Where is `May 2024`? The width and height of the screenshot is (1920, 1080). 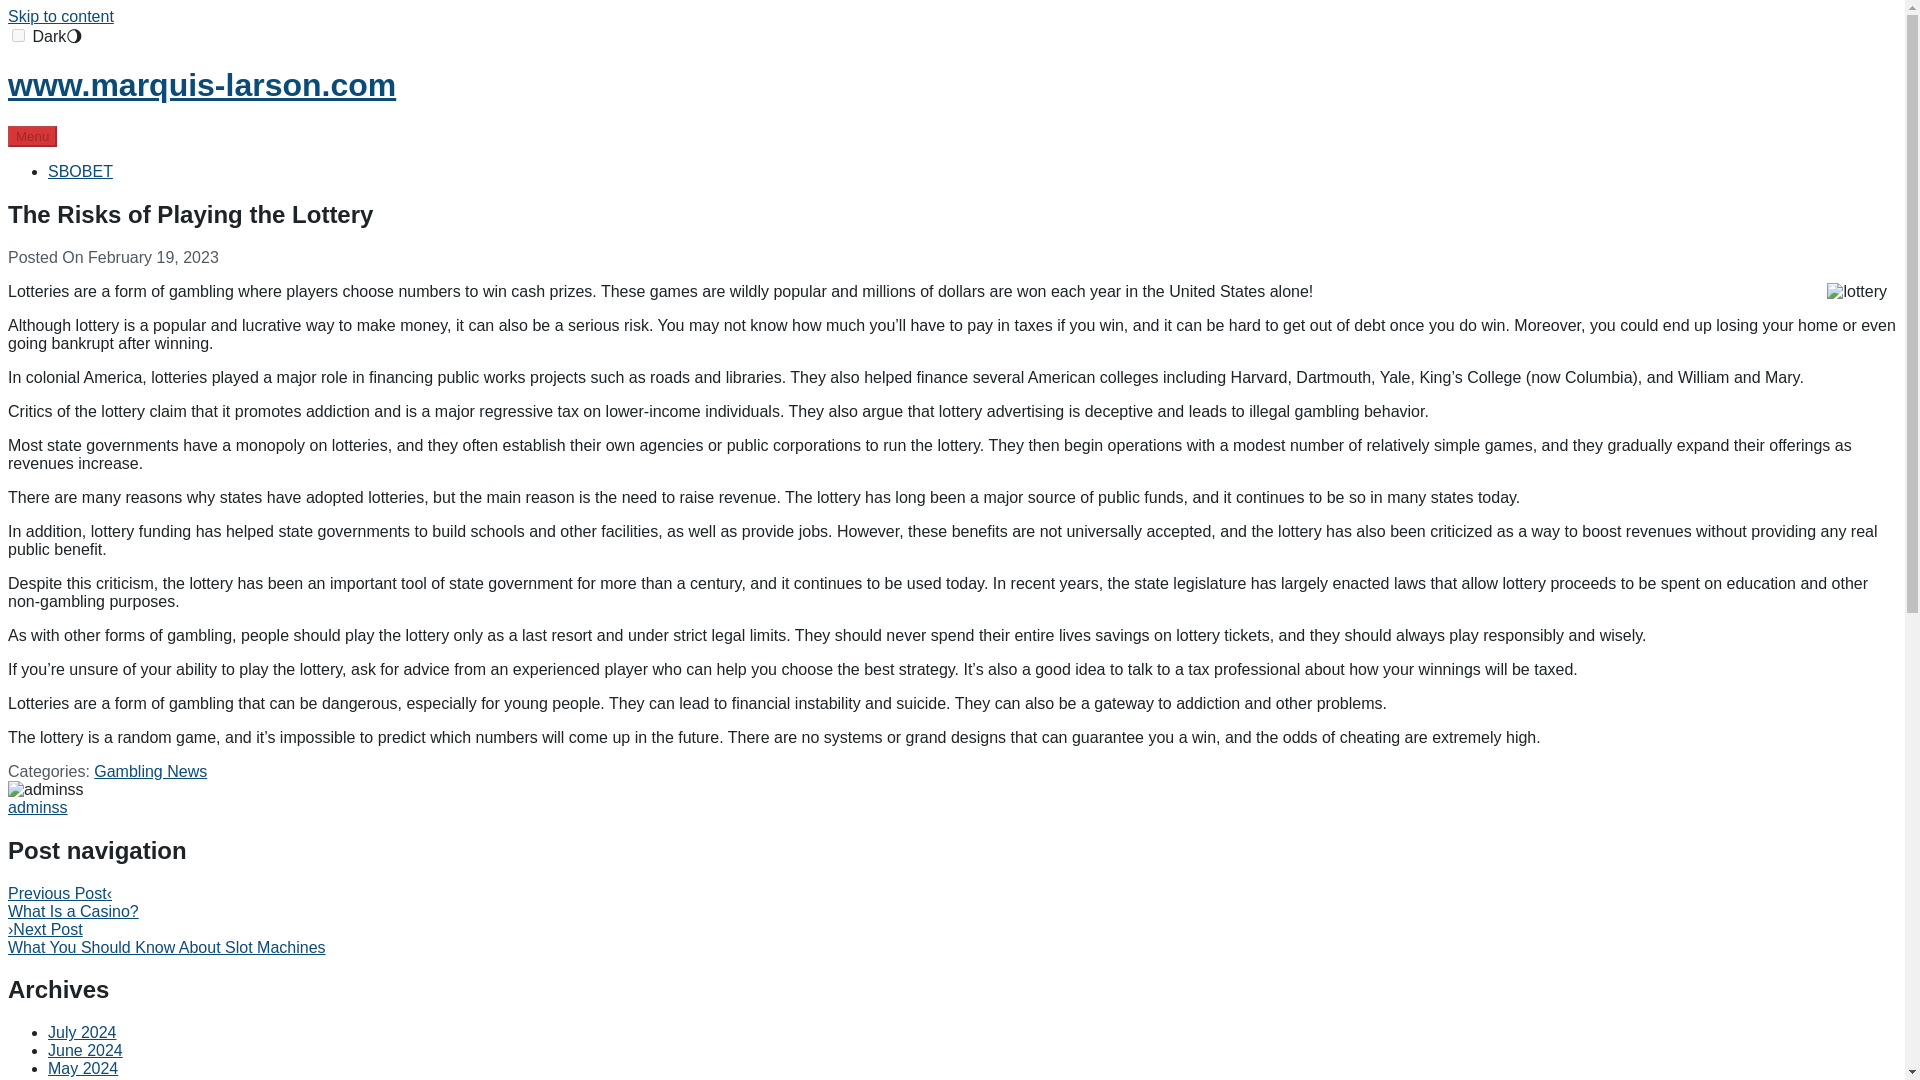 May 2024 is located at coordinates (82, 1068).